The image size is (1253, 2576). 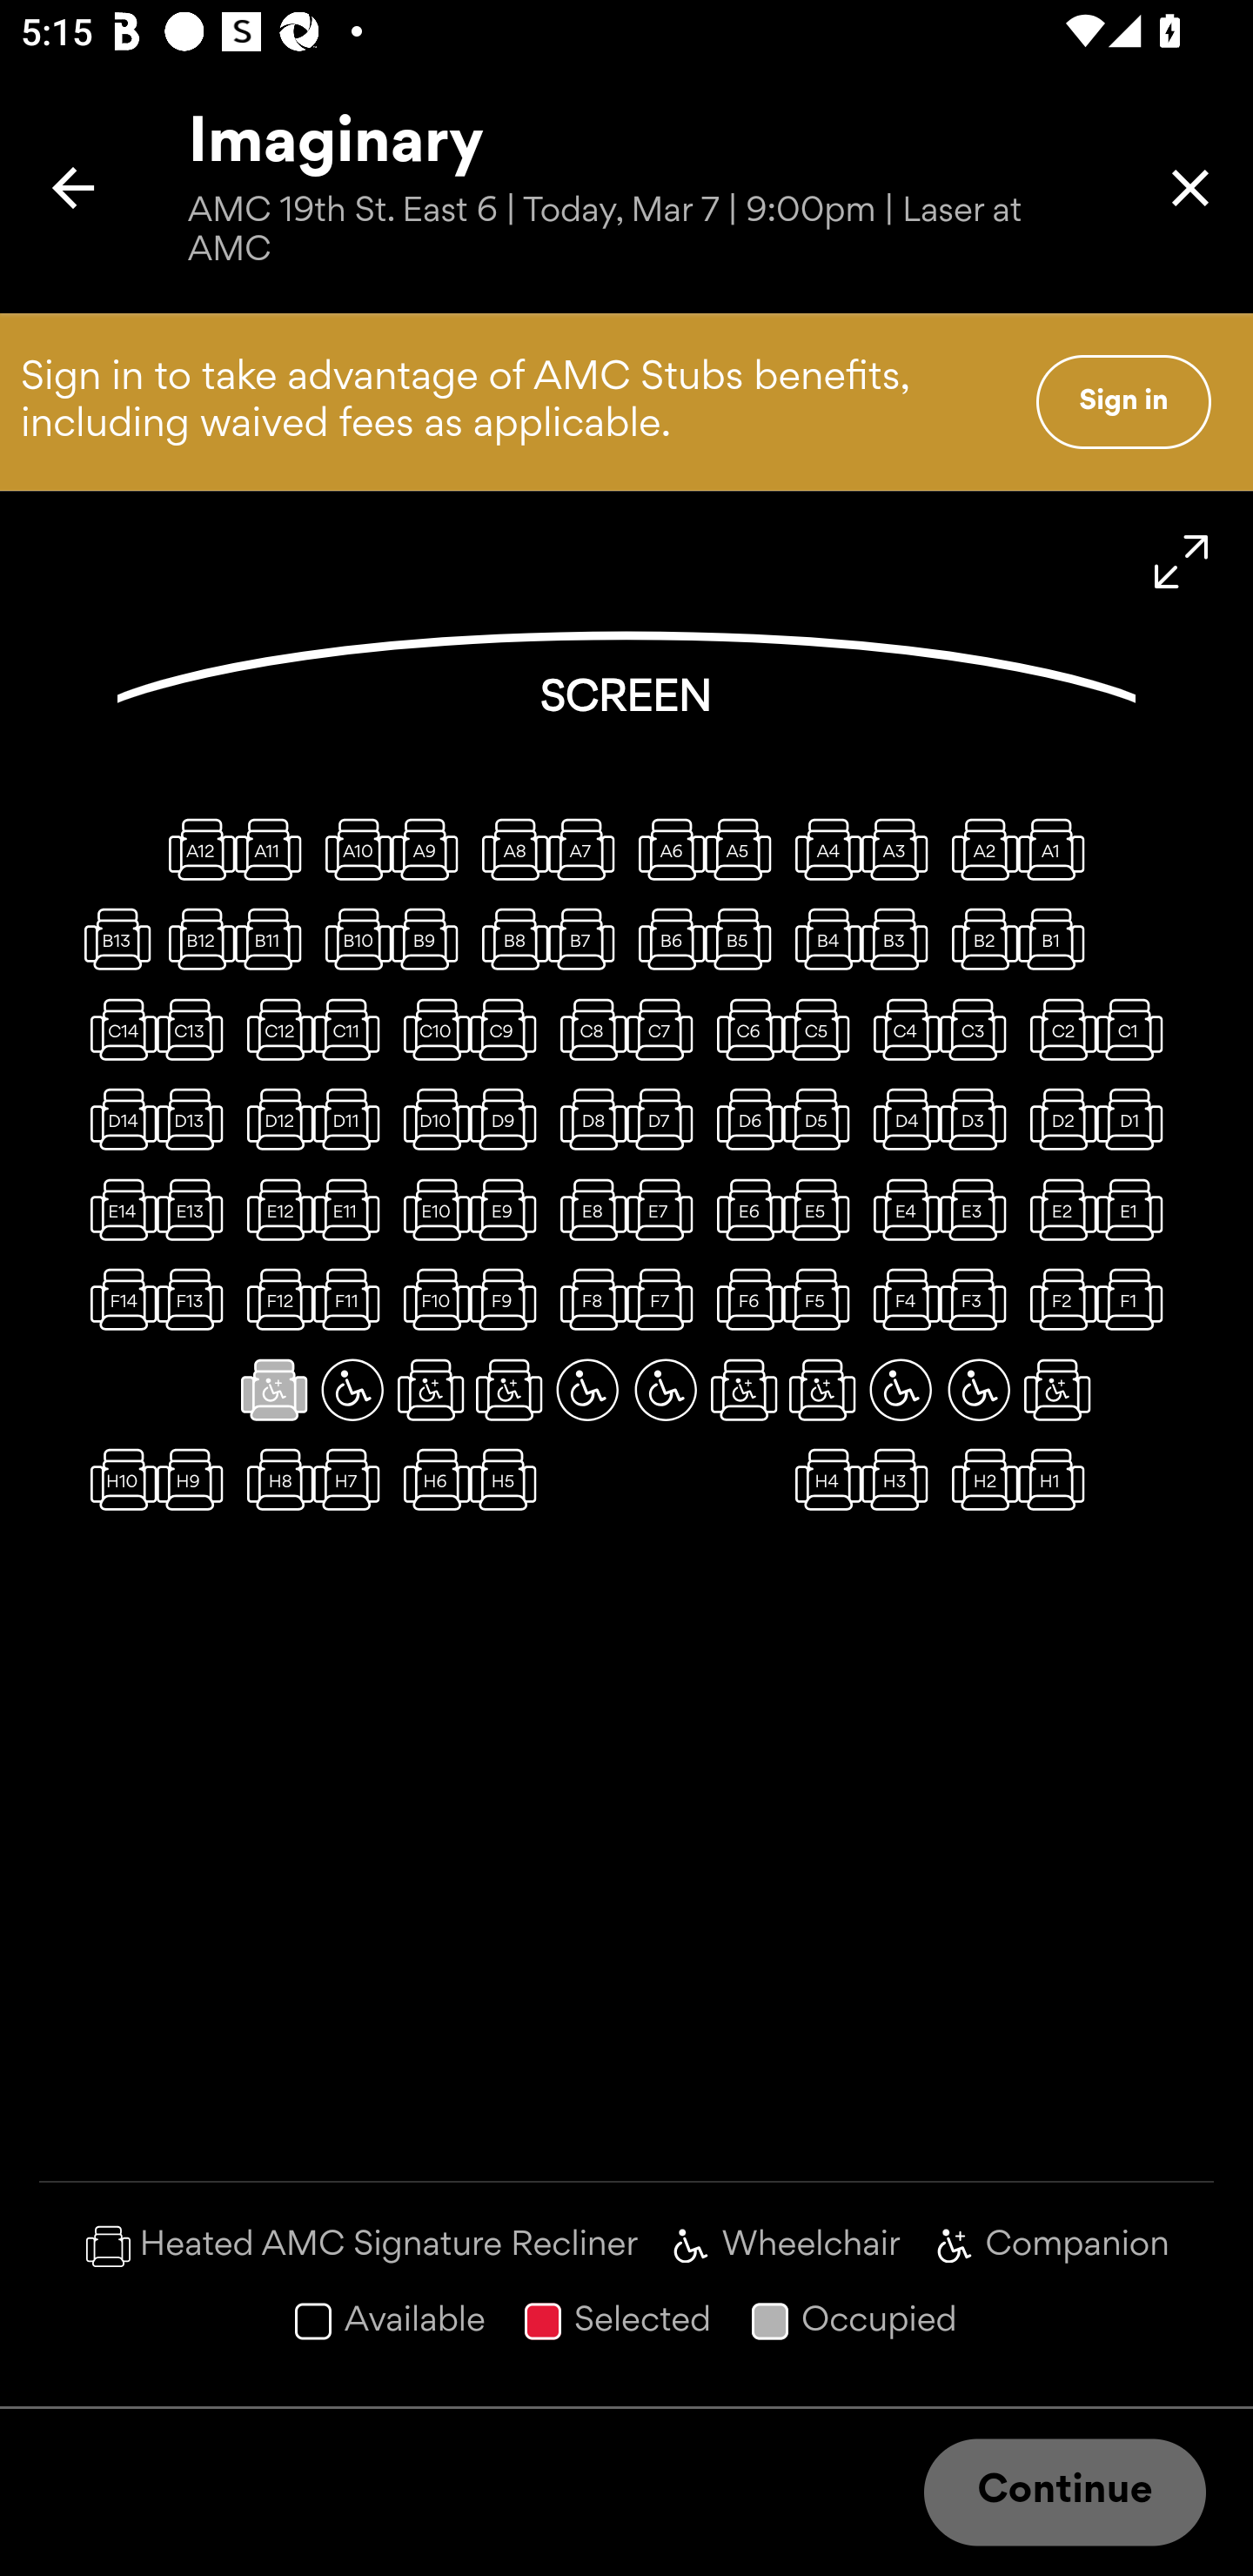 What do you see at coordinates (978, 1119) in the screenshot?
I see `D3, Regular seat, available` at bounding box center [978, 1119].